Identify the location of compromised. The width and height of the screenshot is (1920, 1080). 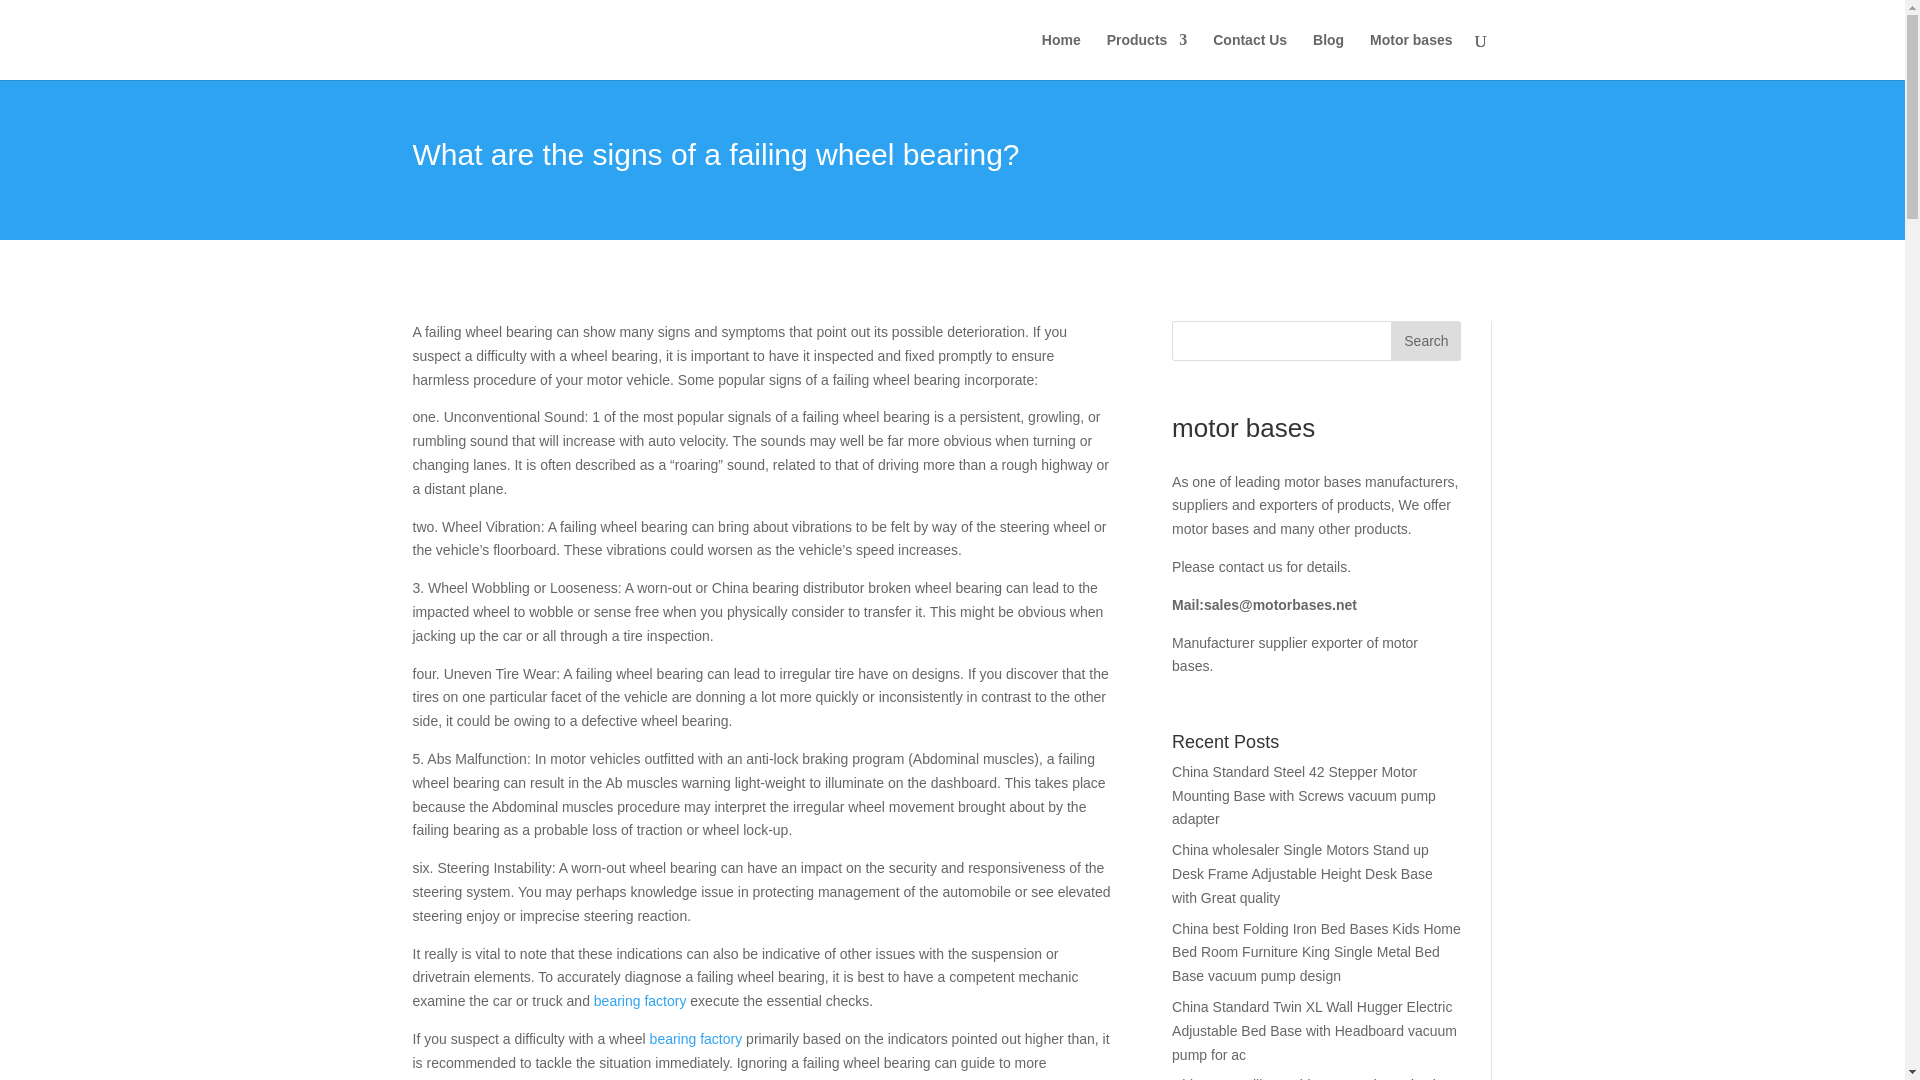
(724, 1079).